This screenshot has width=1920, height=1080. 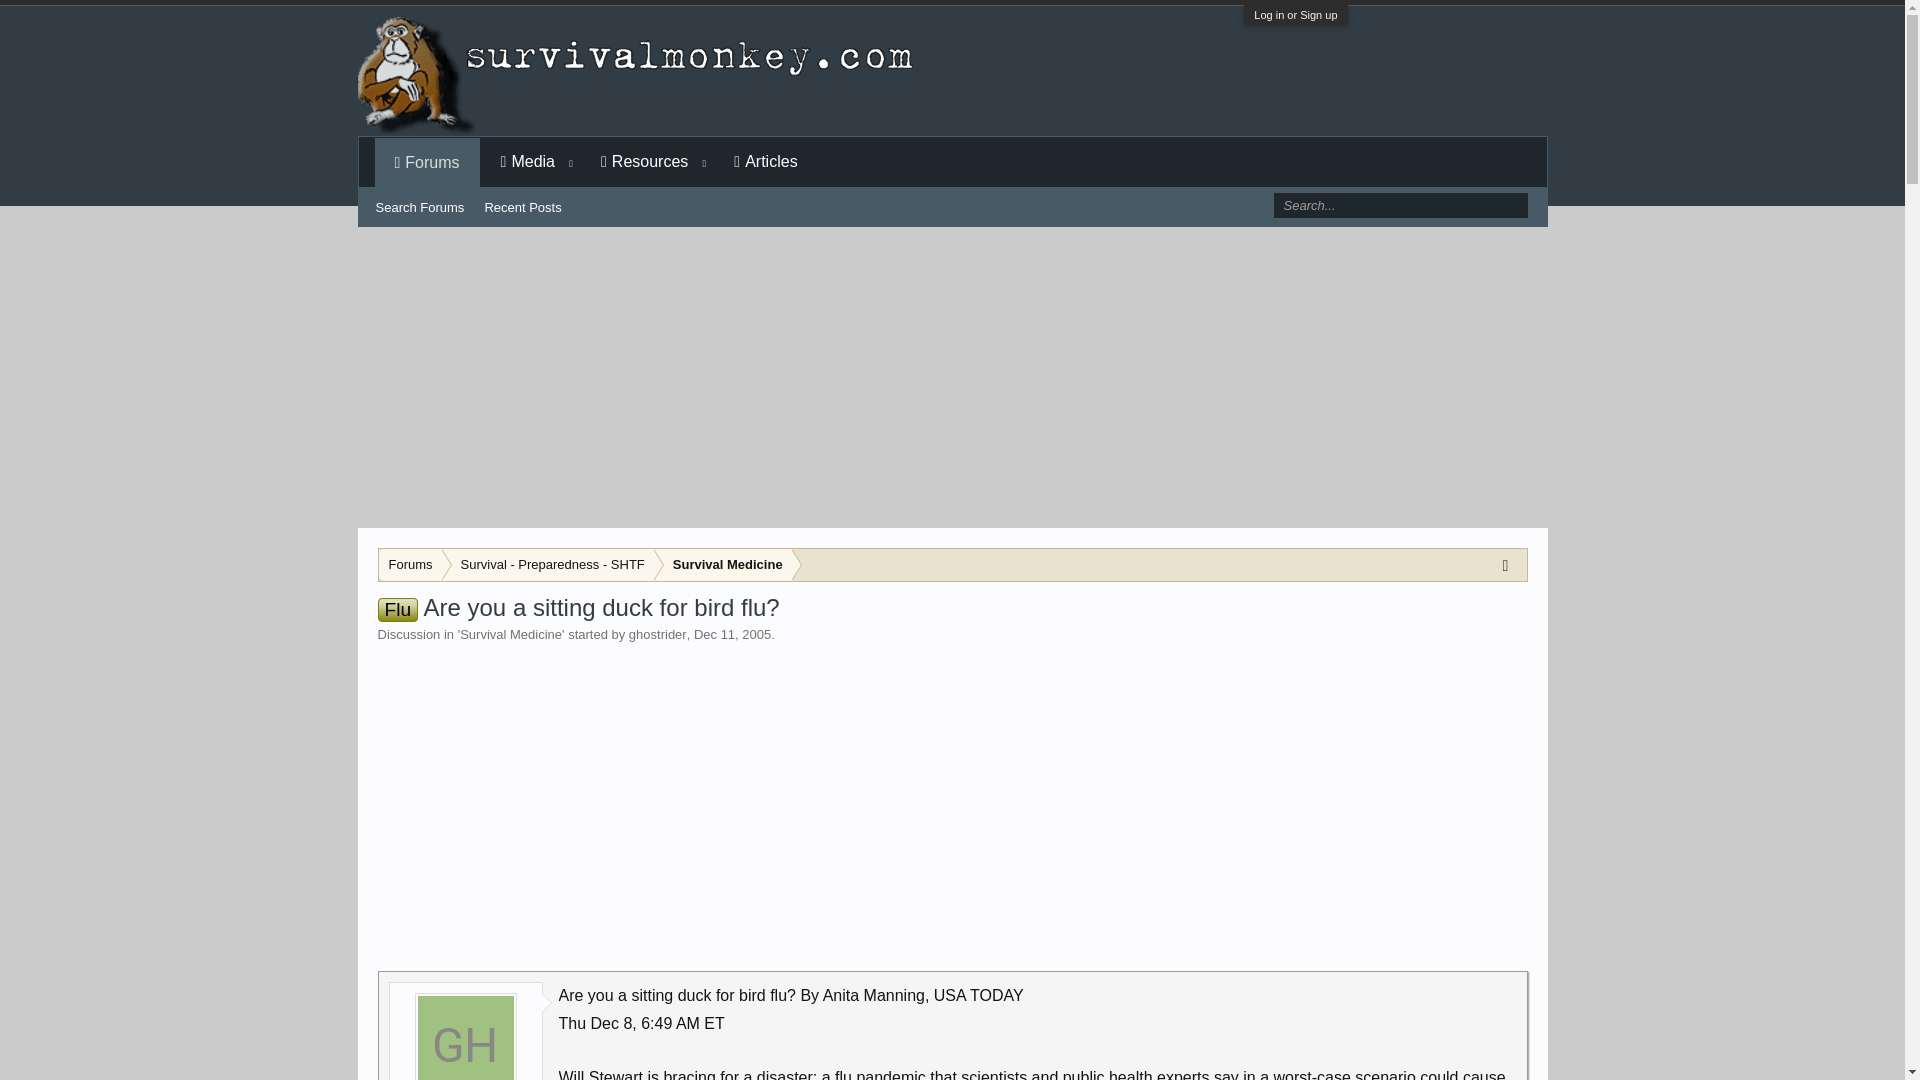 What do you see at coordinates (522, 208) in the screenshot?
I see `Recent Posts` at bounding box center [522, 208].